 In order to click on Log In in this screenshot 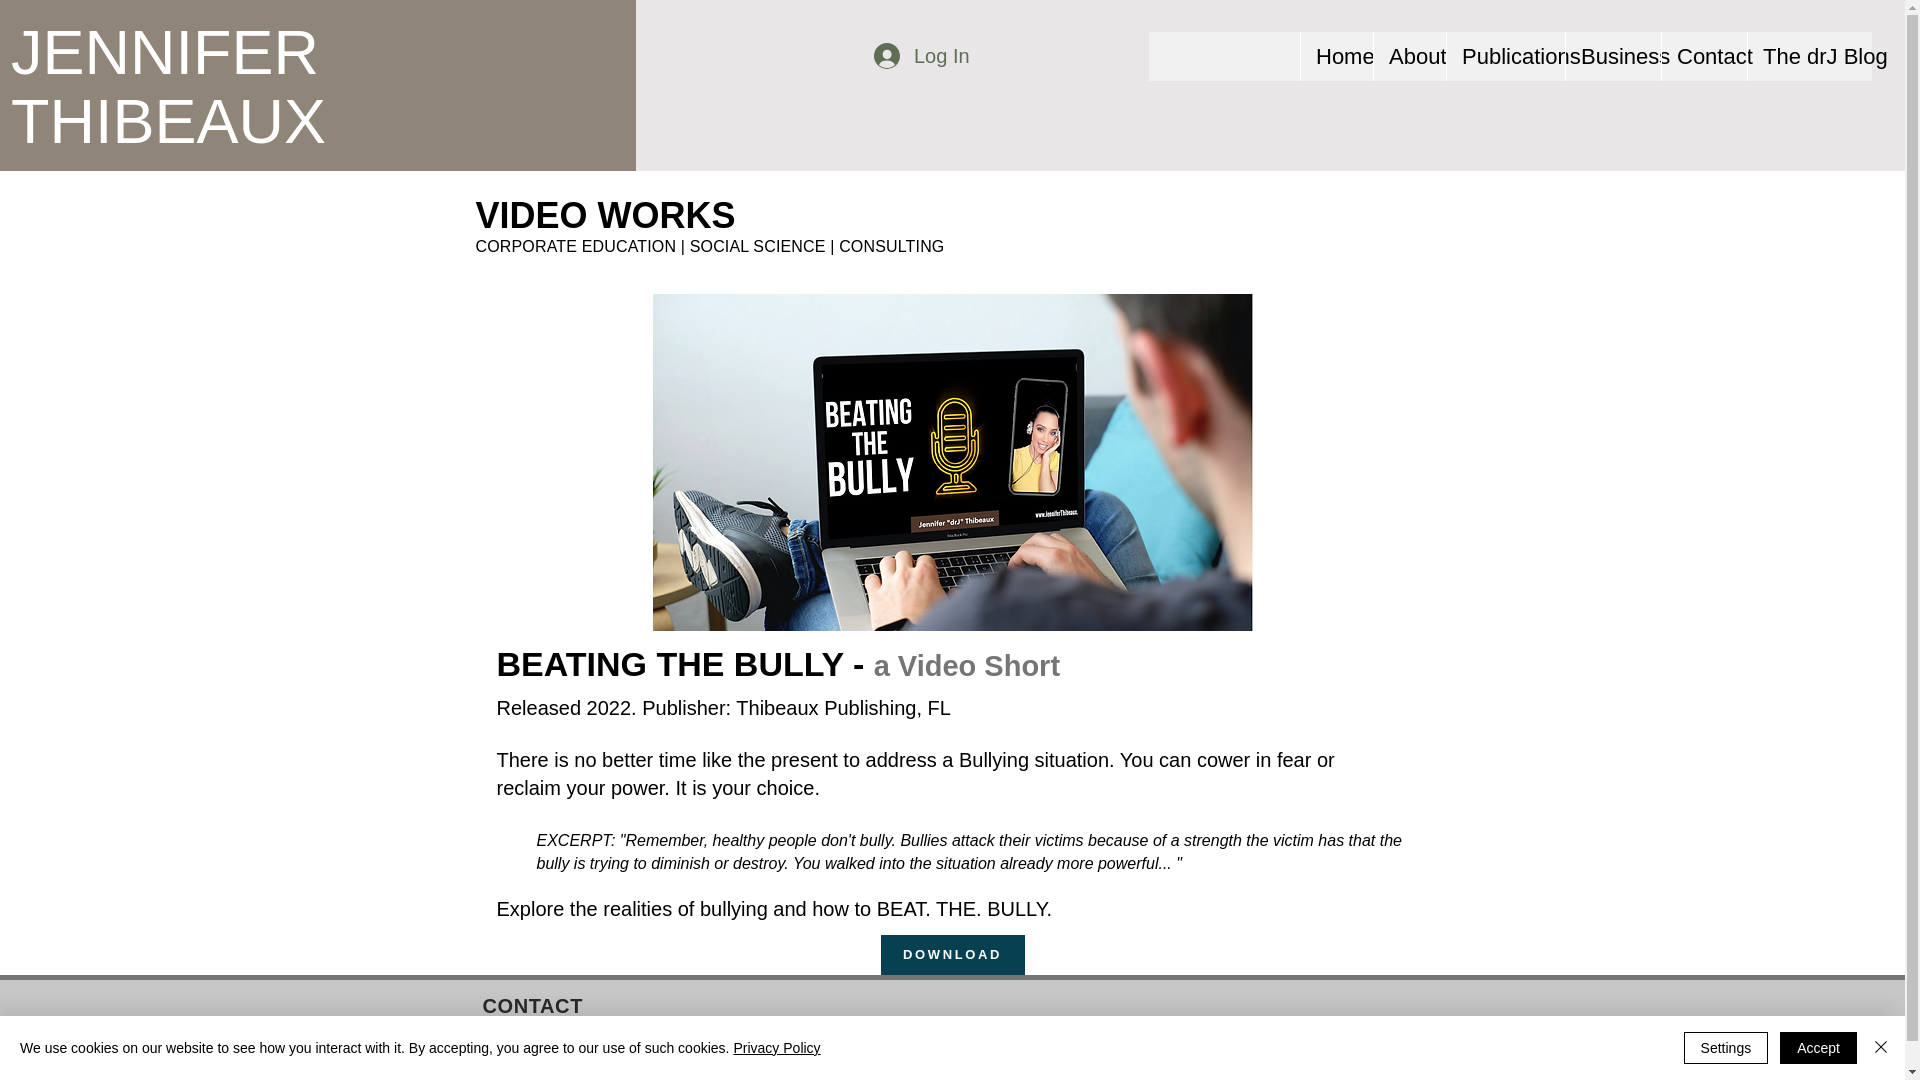, I will do `click(920, 55)`.